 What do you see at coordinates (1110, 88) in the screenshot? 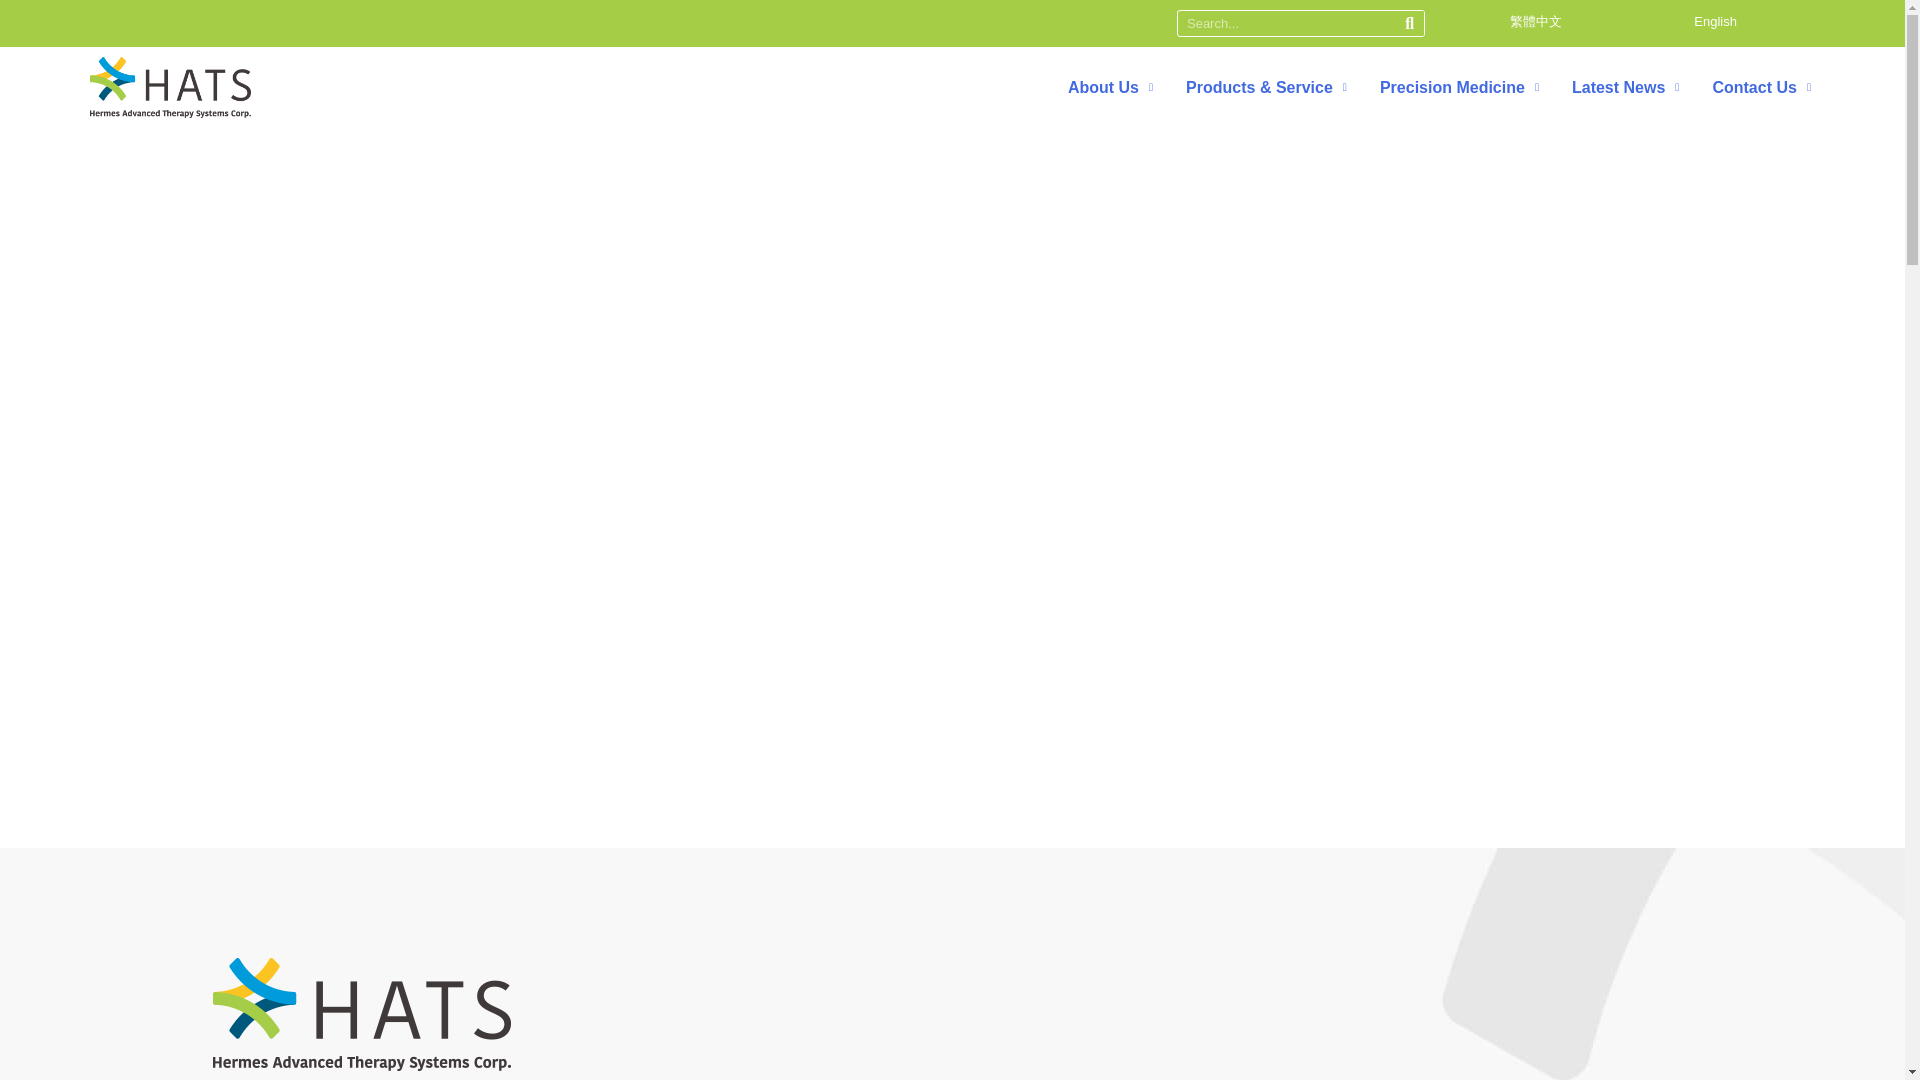
I see `About Us` at bounding box center [1110, 88].